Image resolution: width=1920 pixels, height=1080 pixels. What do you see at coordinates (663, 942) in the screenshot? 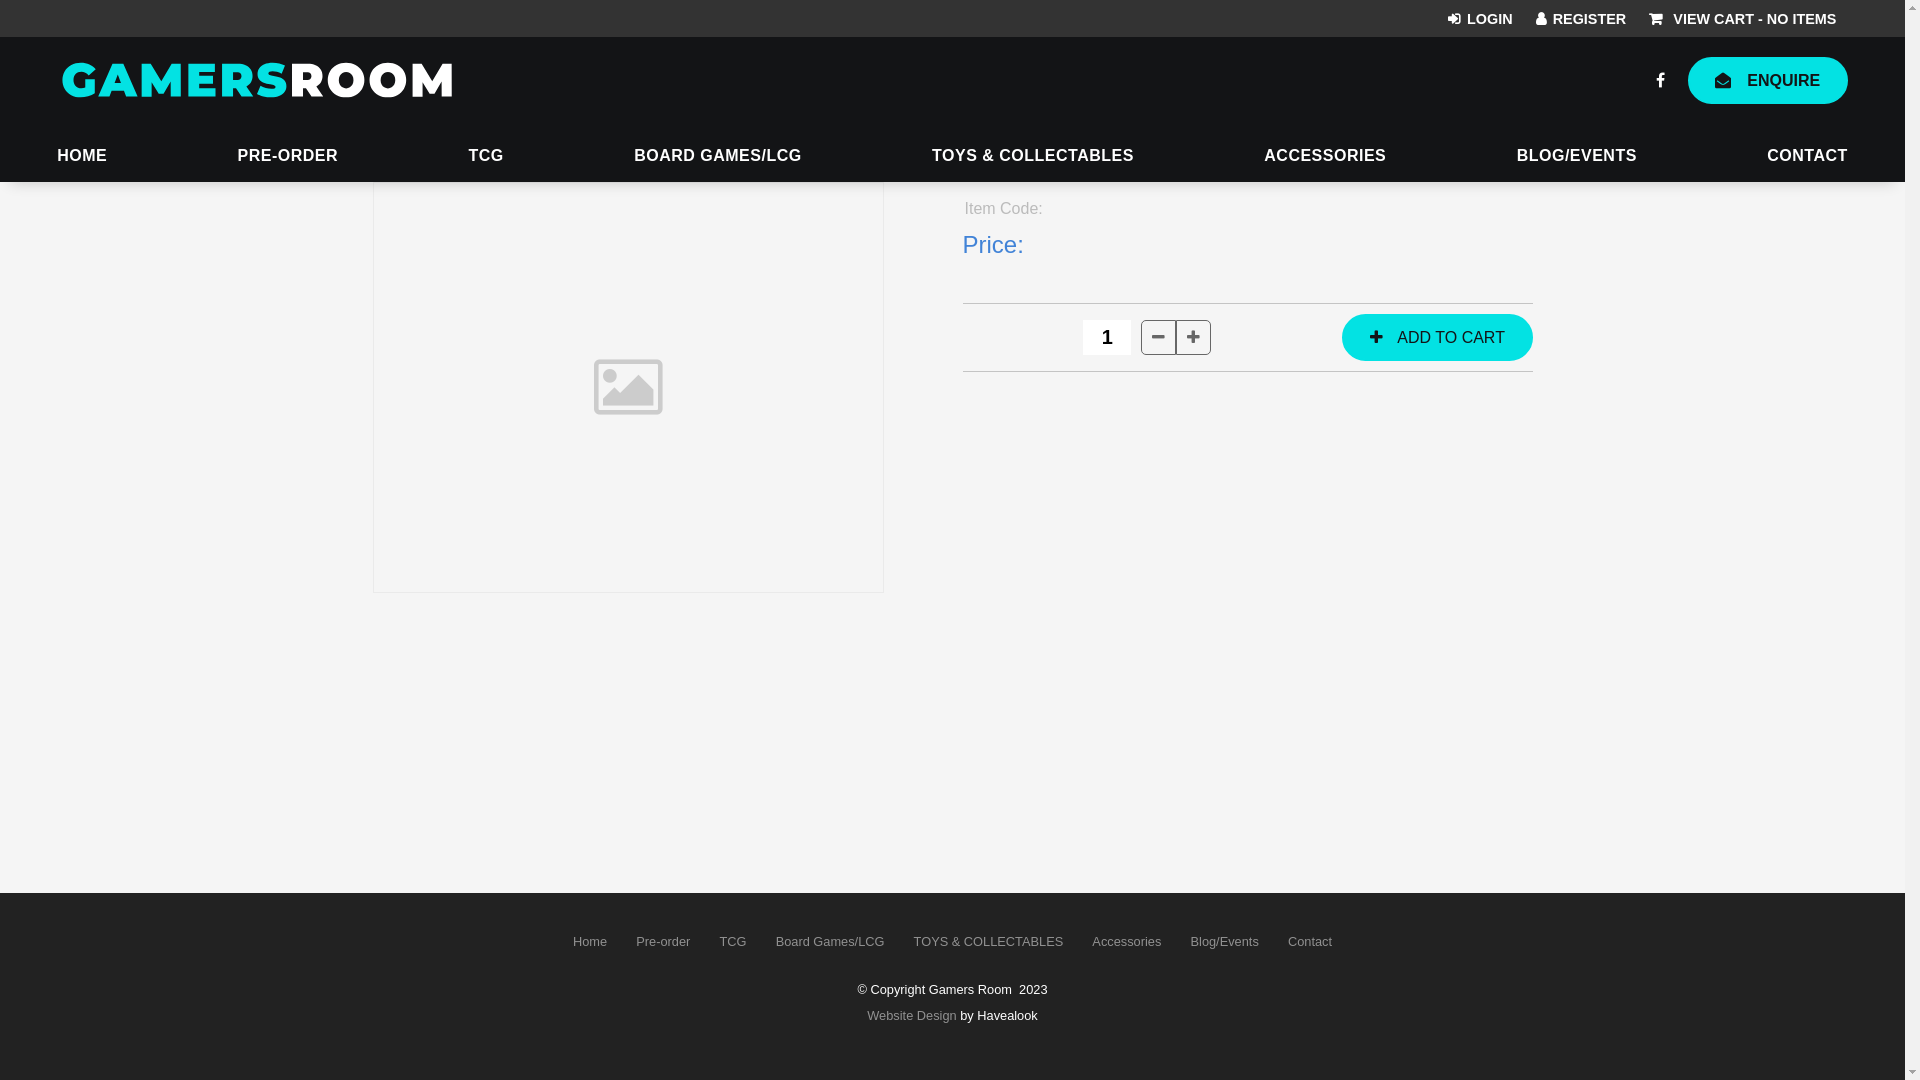
I see `Pre-order` at bounding box center [663, 942].